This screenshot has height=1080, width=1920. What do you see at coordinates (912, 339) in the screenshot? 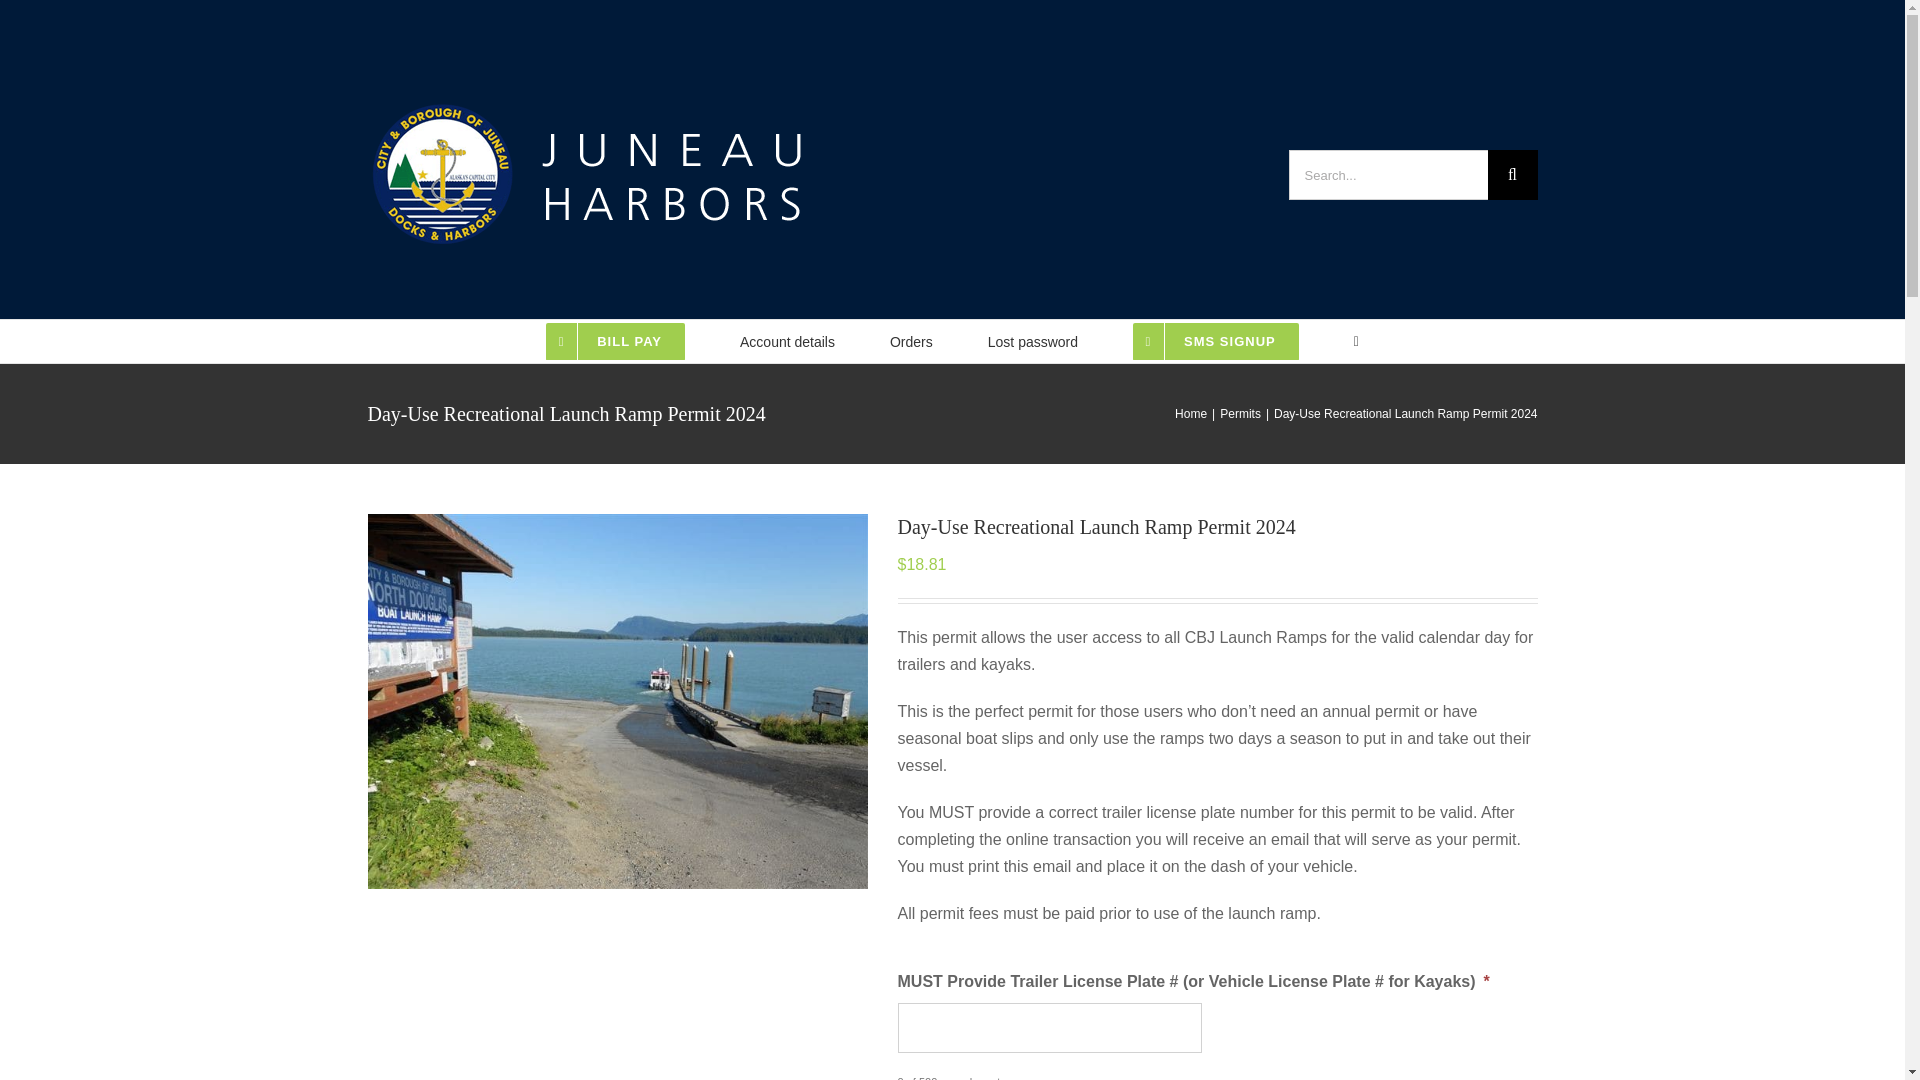
I see `Orders` at bounding box center [912, 339].